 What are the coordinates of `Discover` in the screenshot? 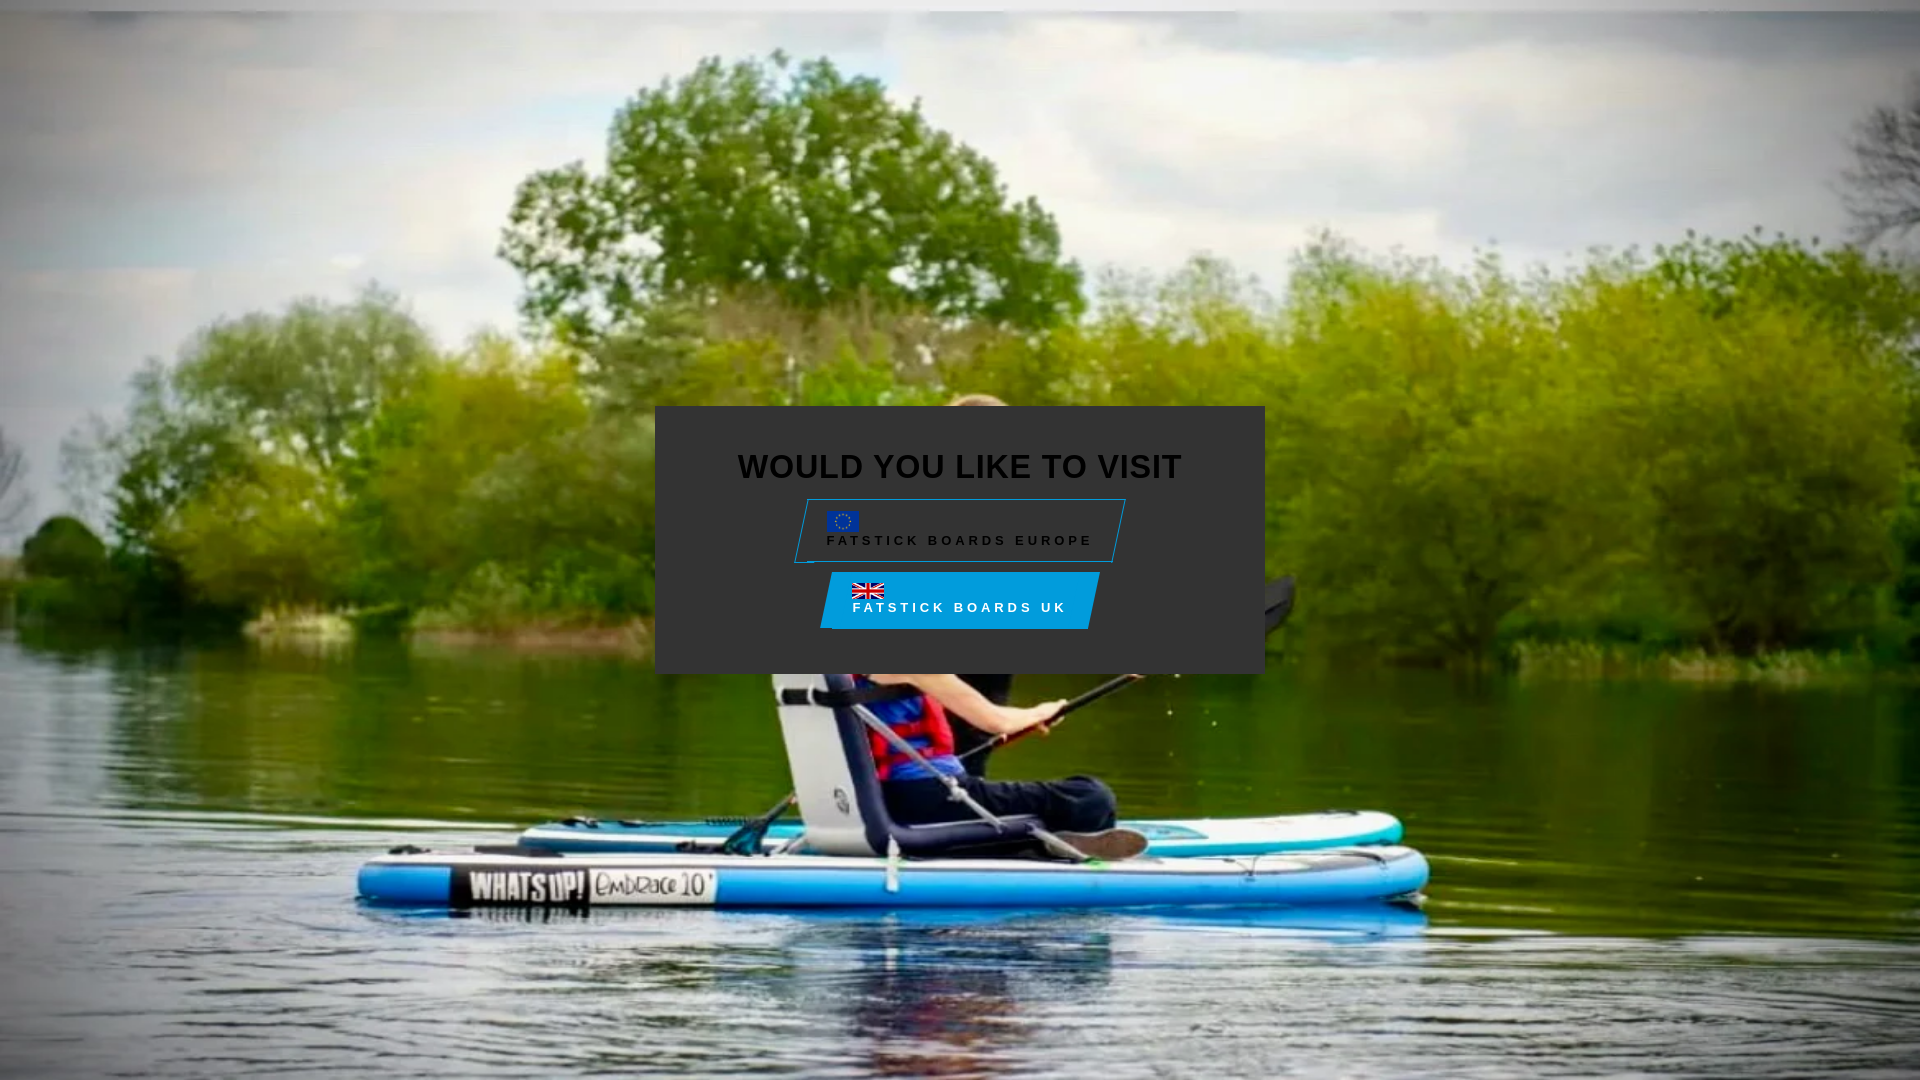 It's located at (868, 958).